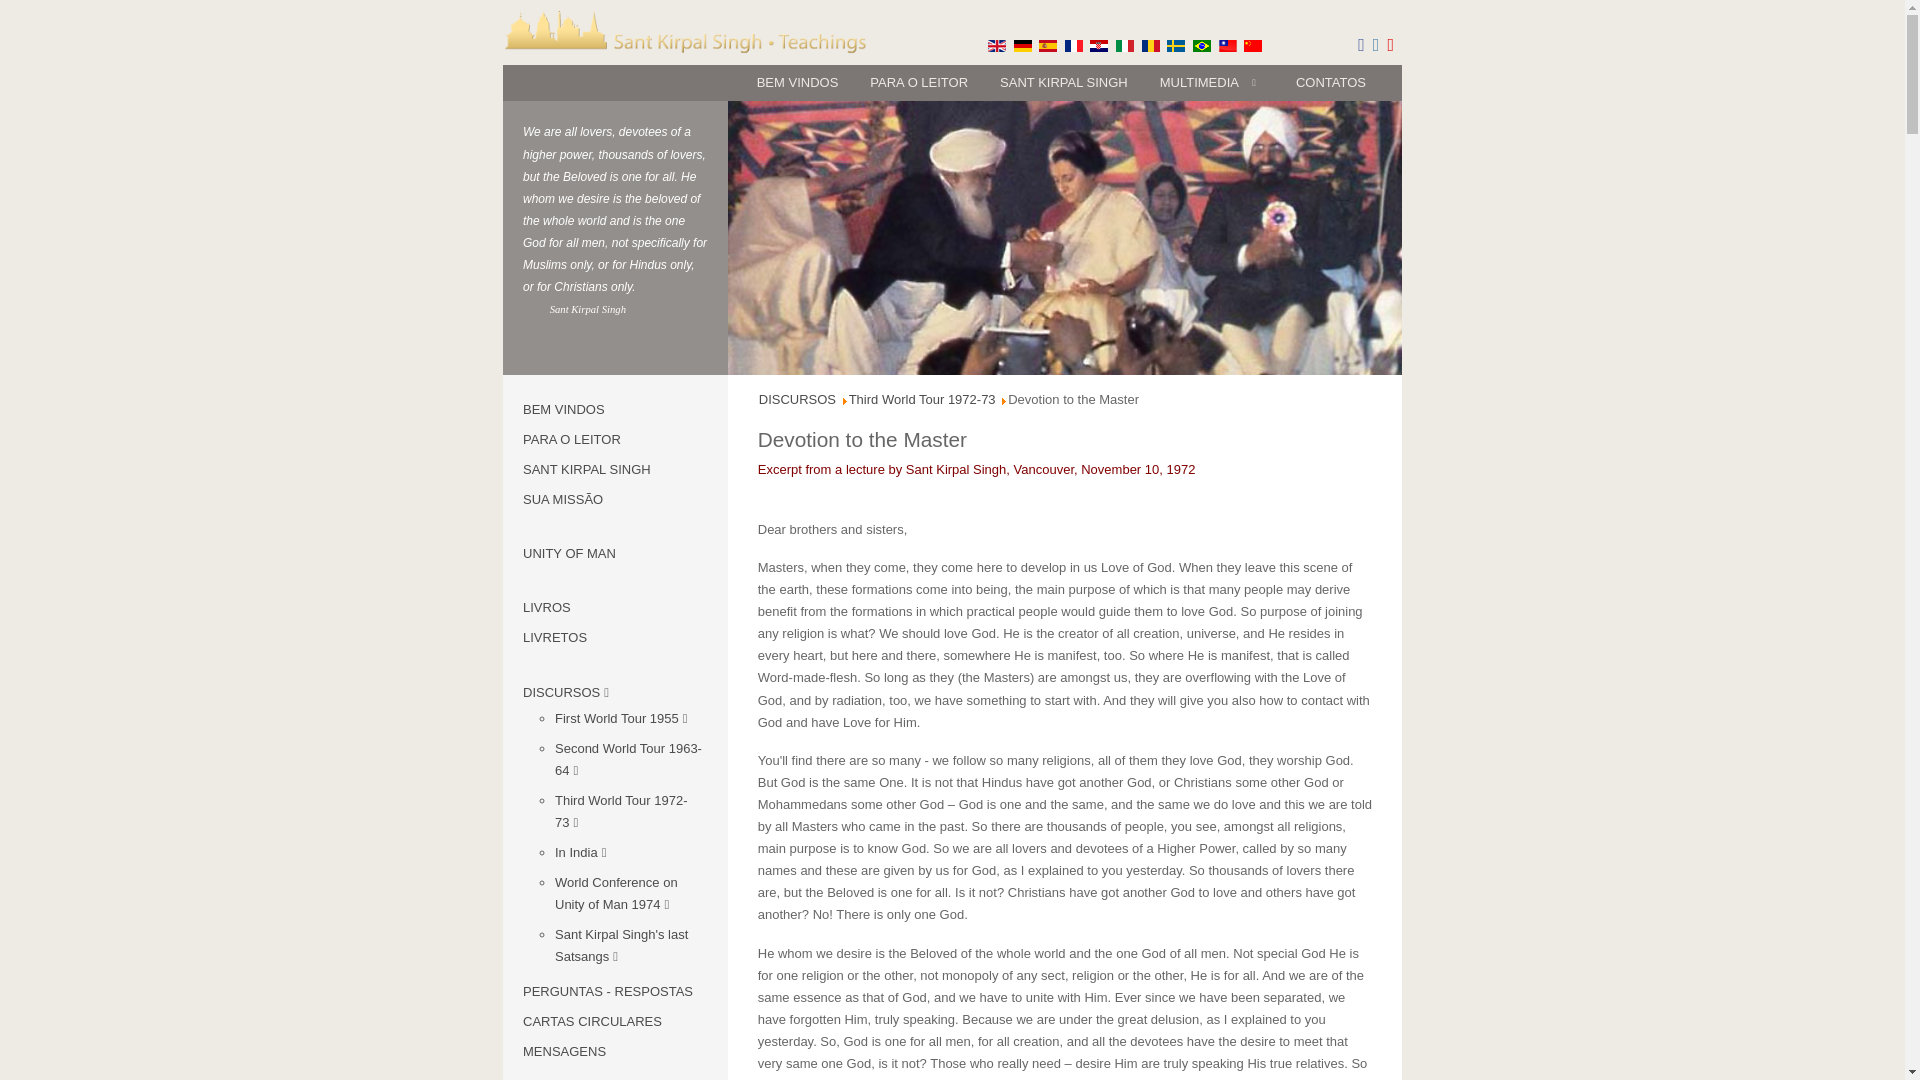 Image resolution: width=1920 pixels, height=1080 pixels. What do you see at coordinates (1098, 45) in the screenshot?
I see `Hrvatski` at bounding box center [1098, 45].